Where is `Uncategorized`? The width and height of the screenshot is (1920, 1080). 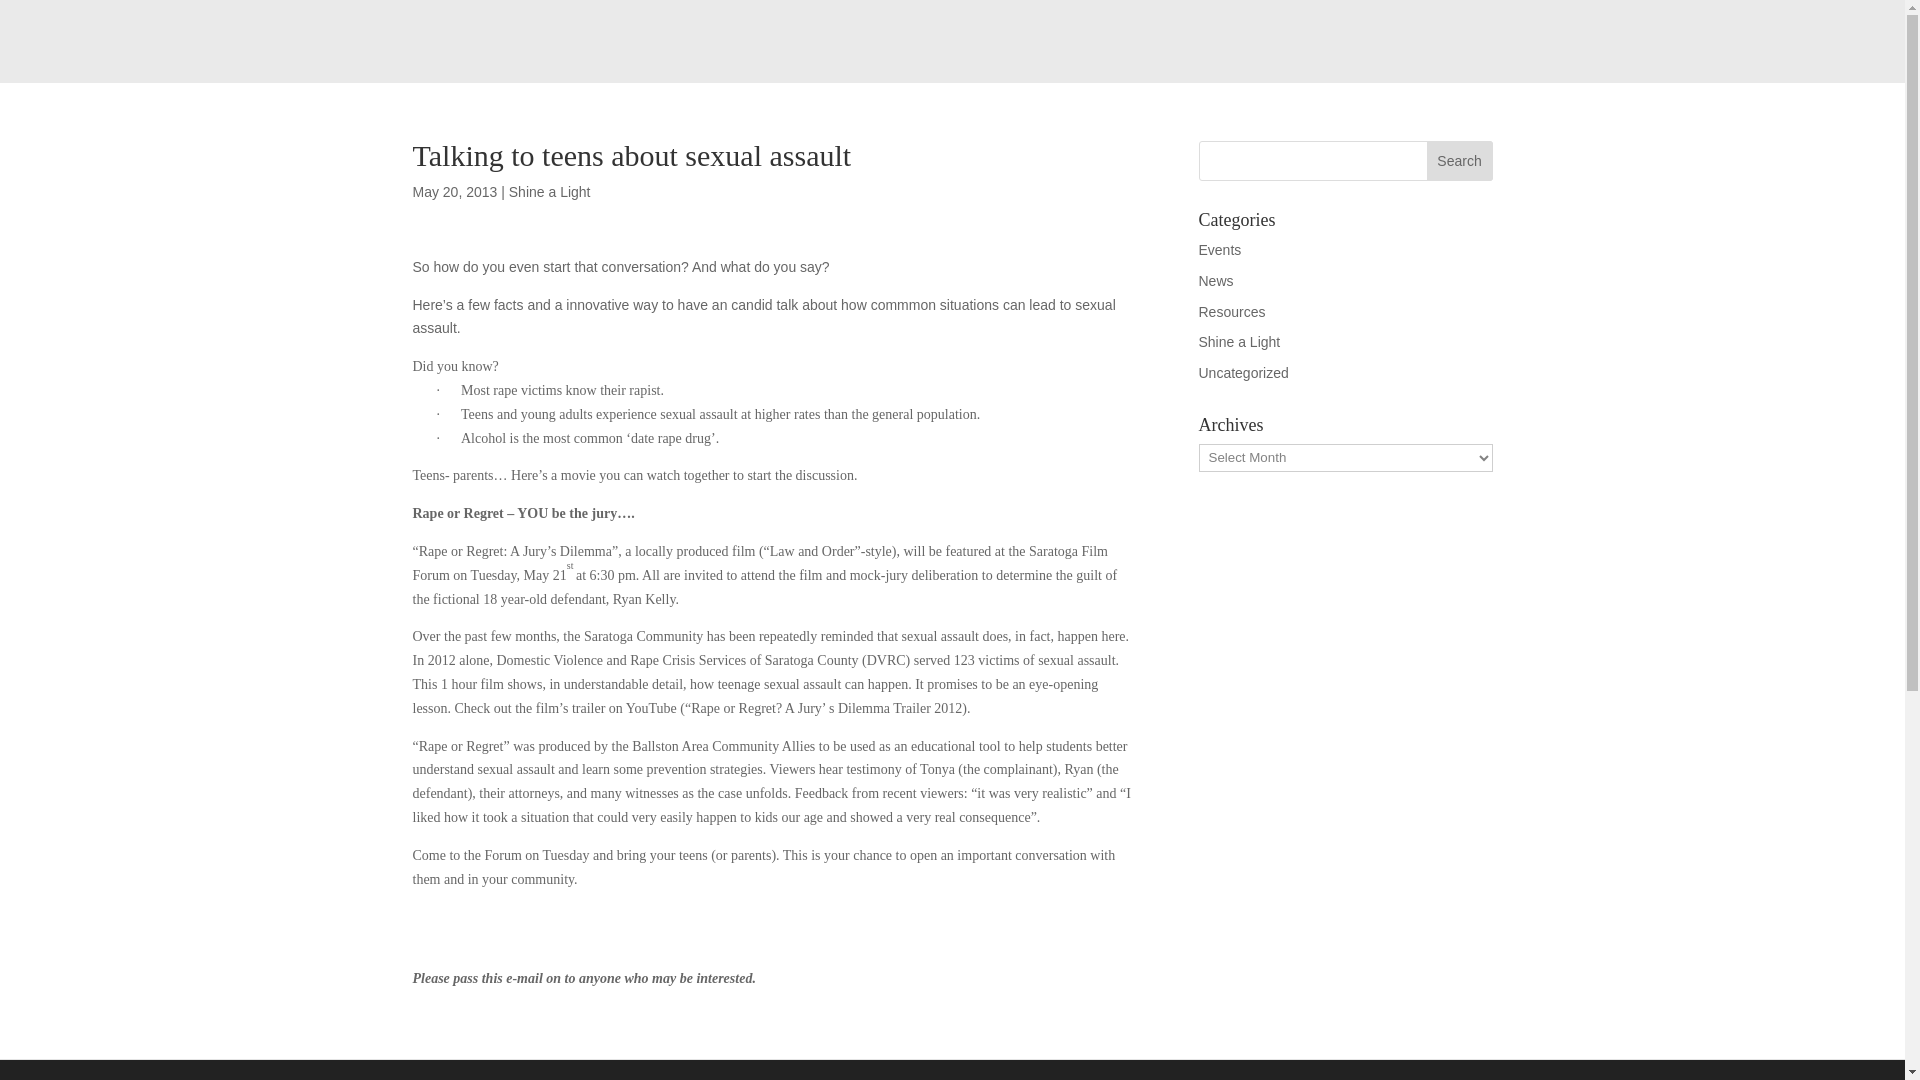
Uncategorized is located at coordinates (1243, 373).